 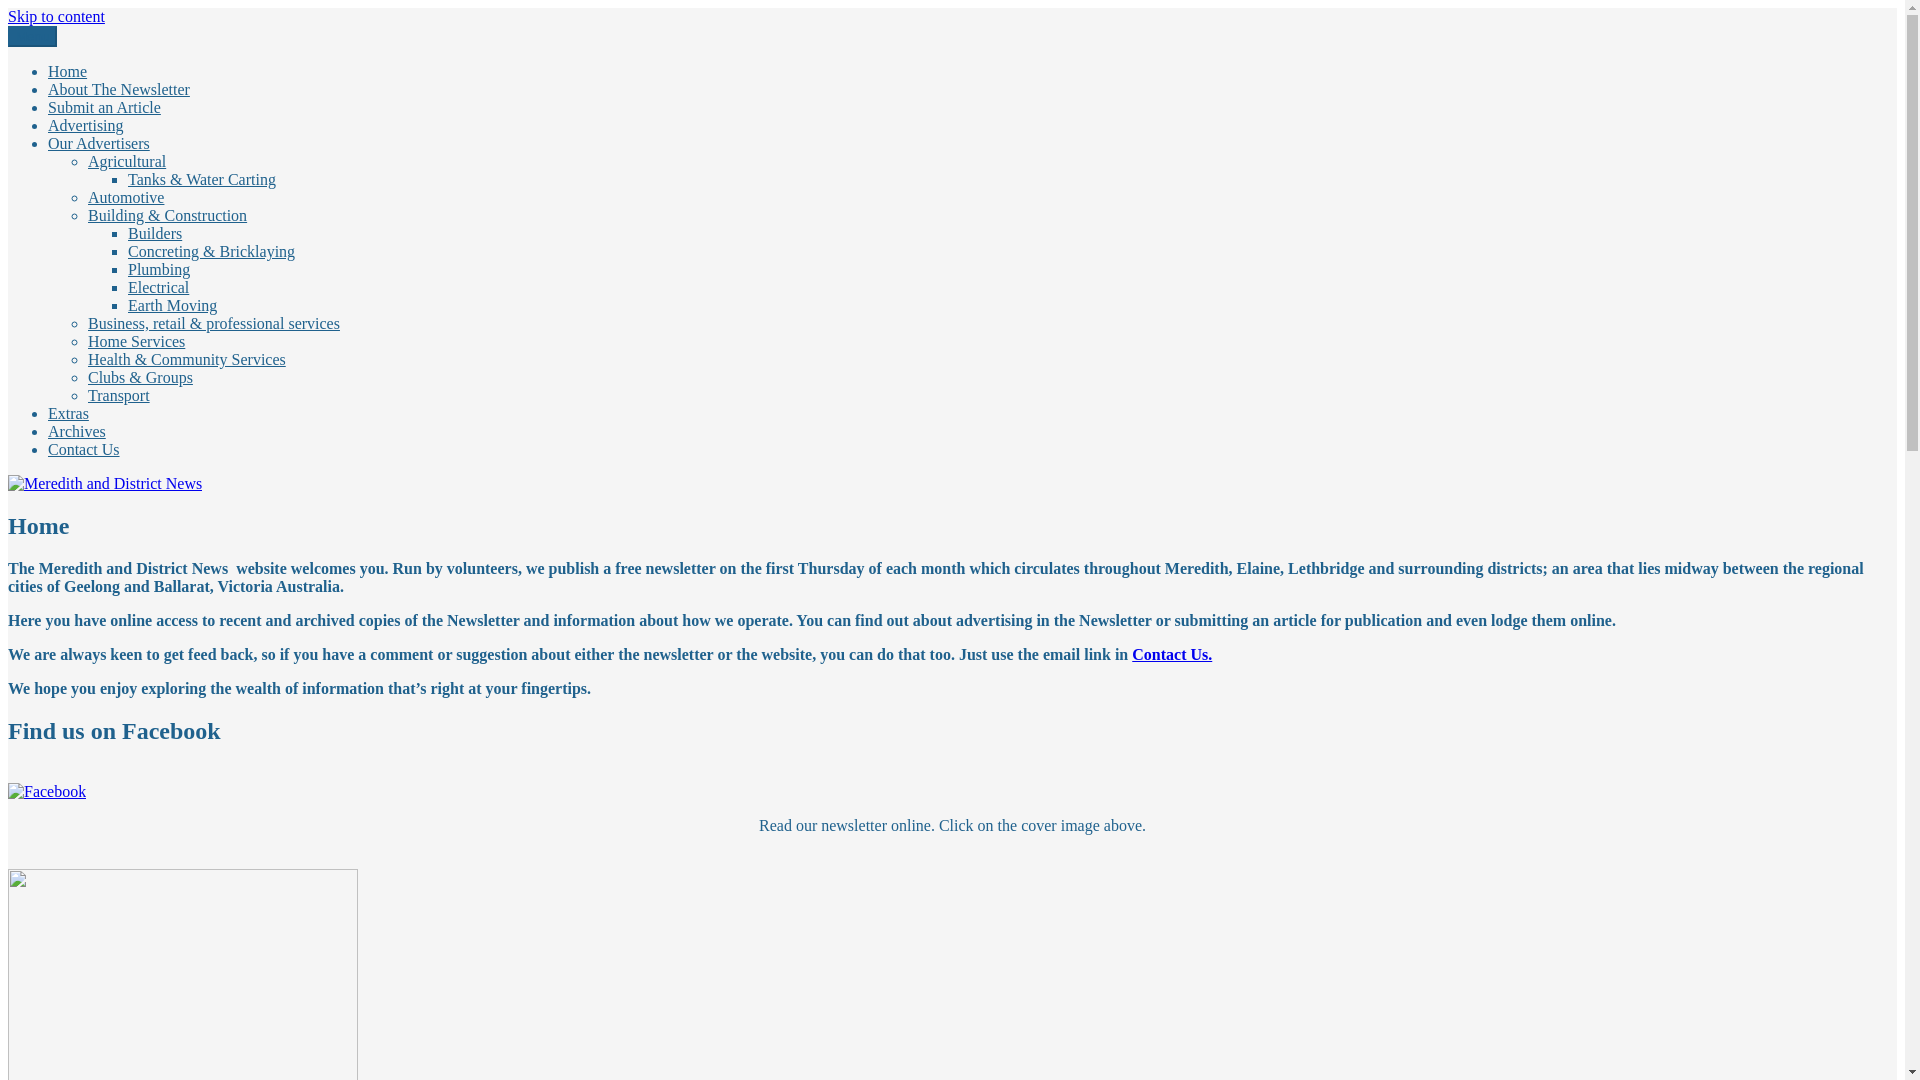 I want to click on Facebook, so click(x=47, y=792).